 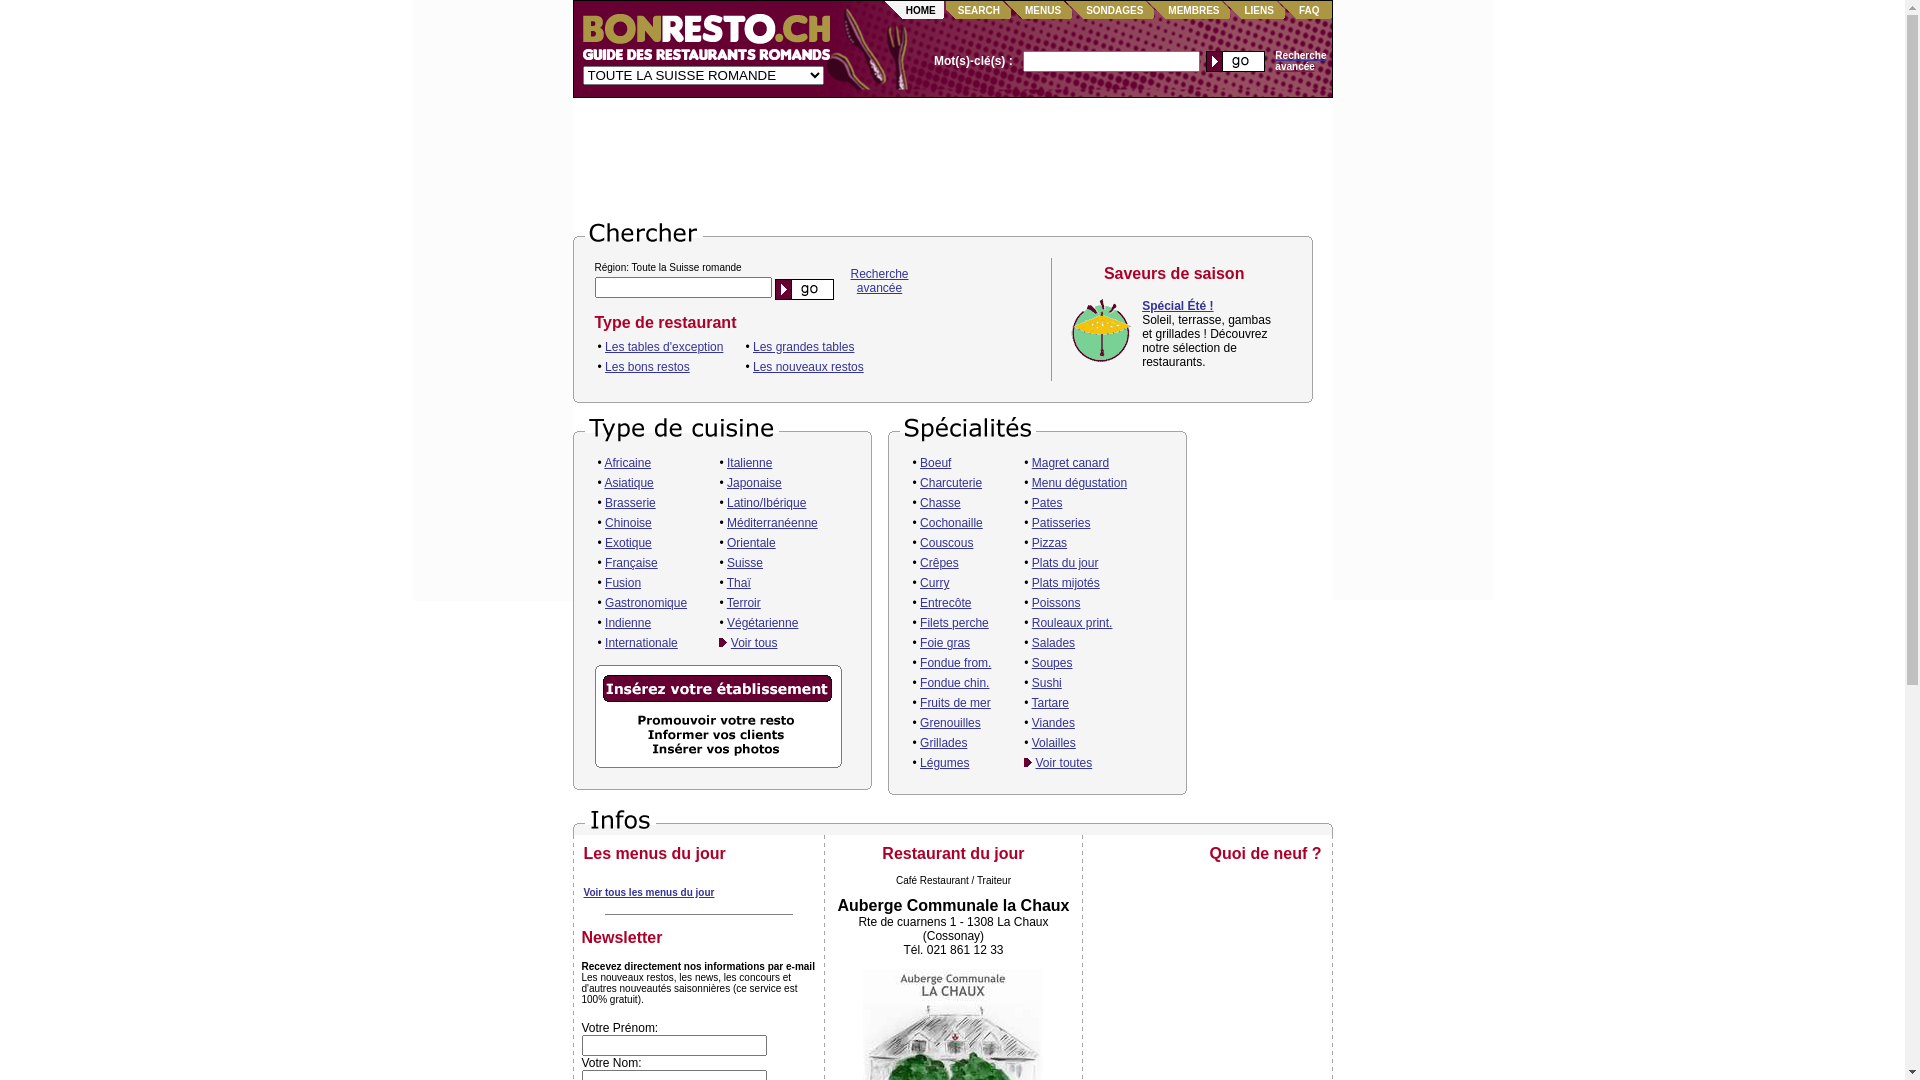 I want to click on Sushi, so click(x=1047, y=683).